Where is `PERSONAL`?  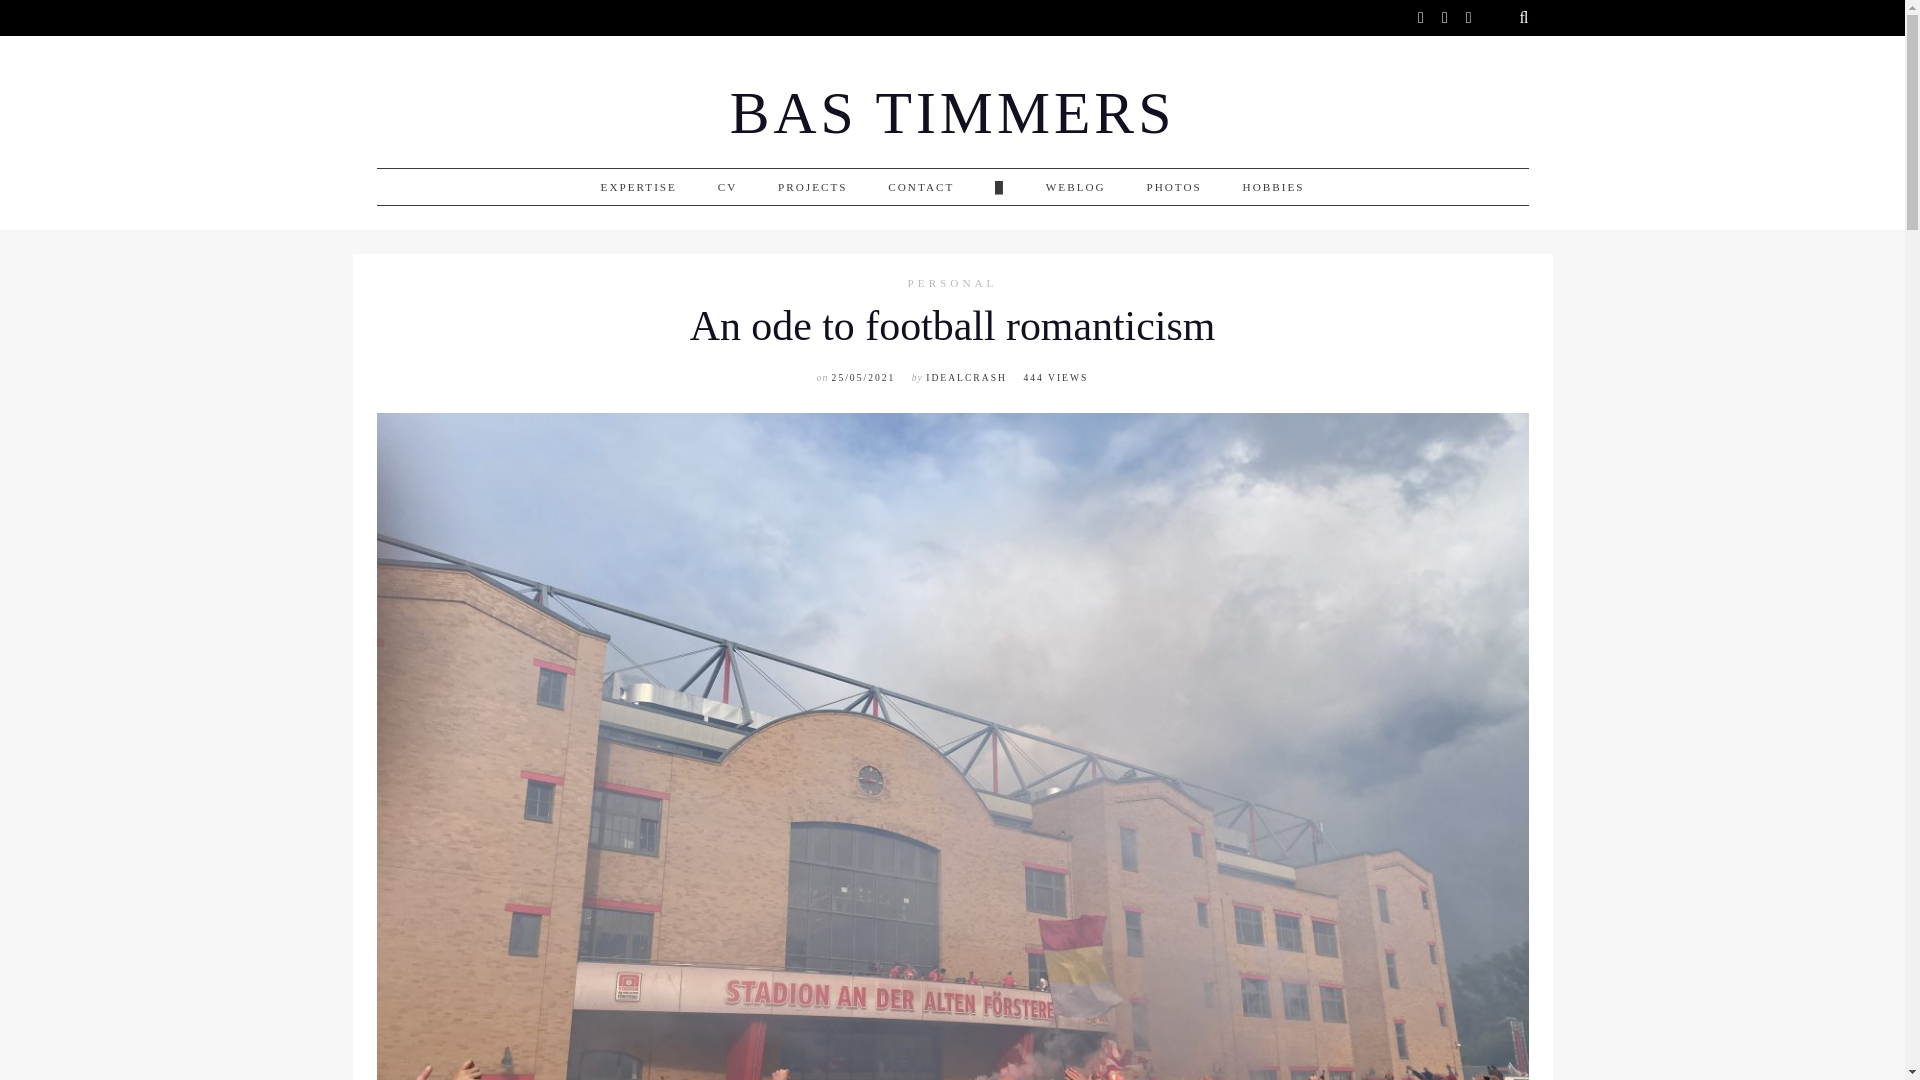
PERSONAL is located at coordinates (953, 284).